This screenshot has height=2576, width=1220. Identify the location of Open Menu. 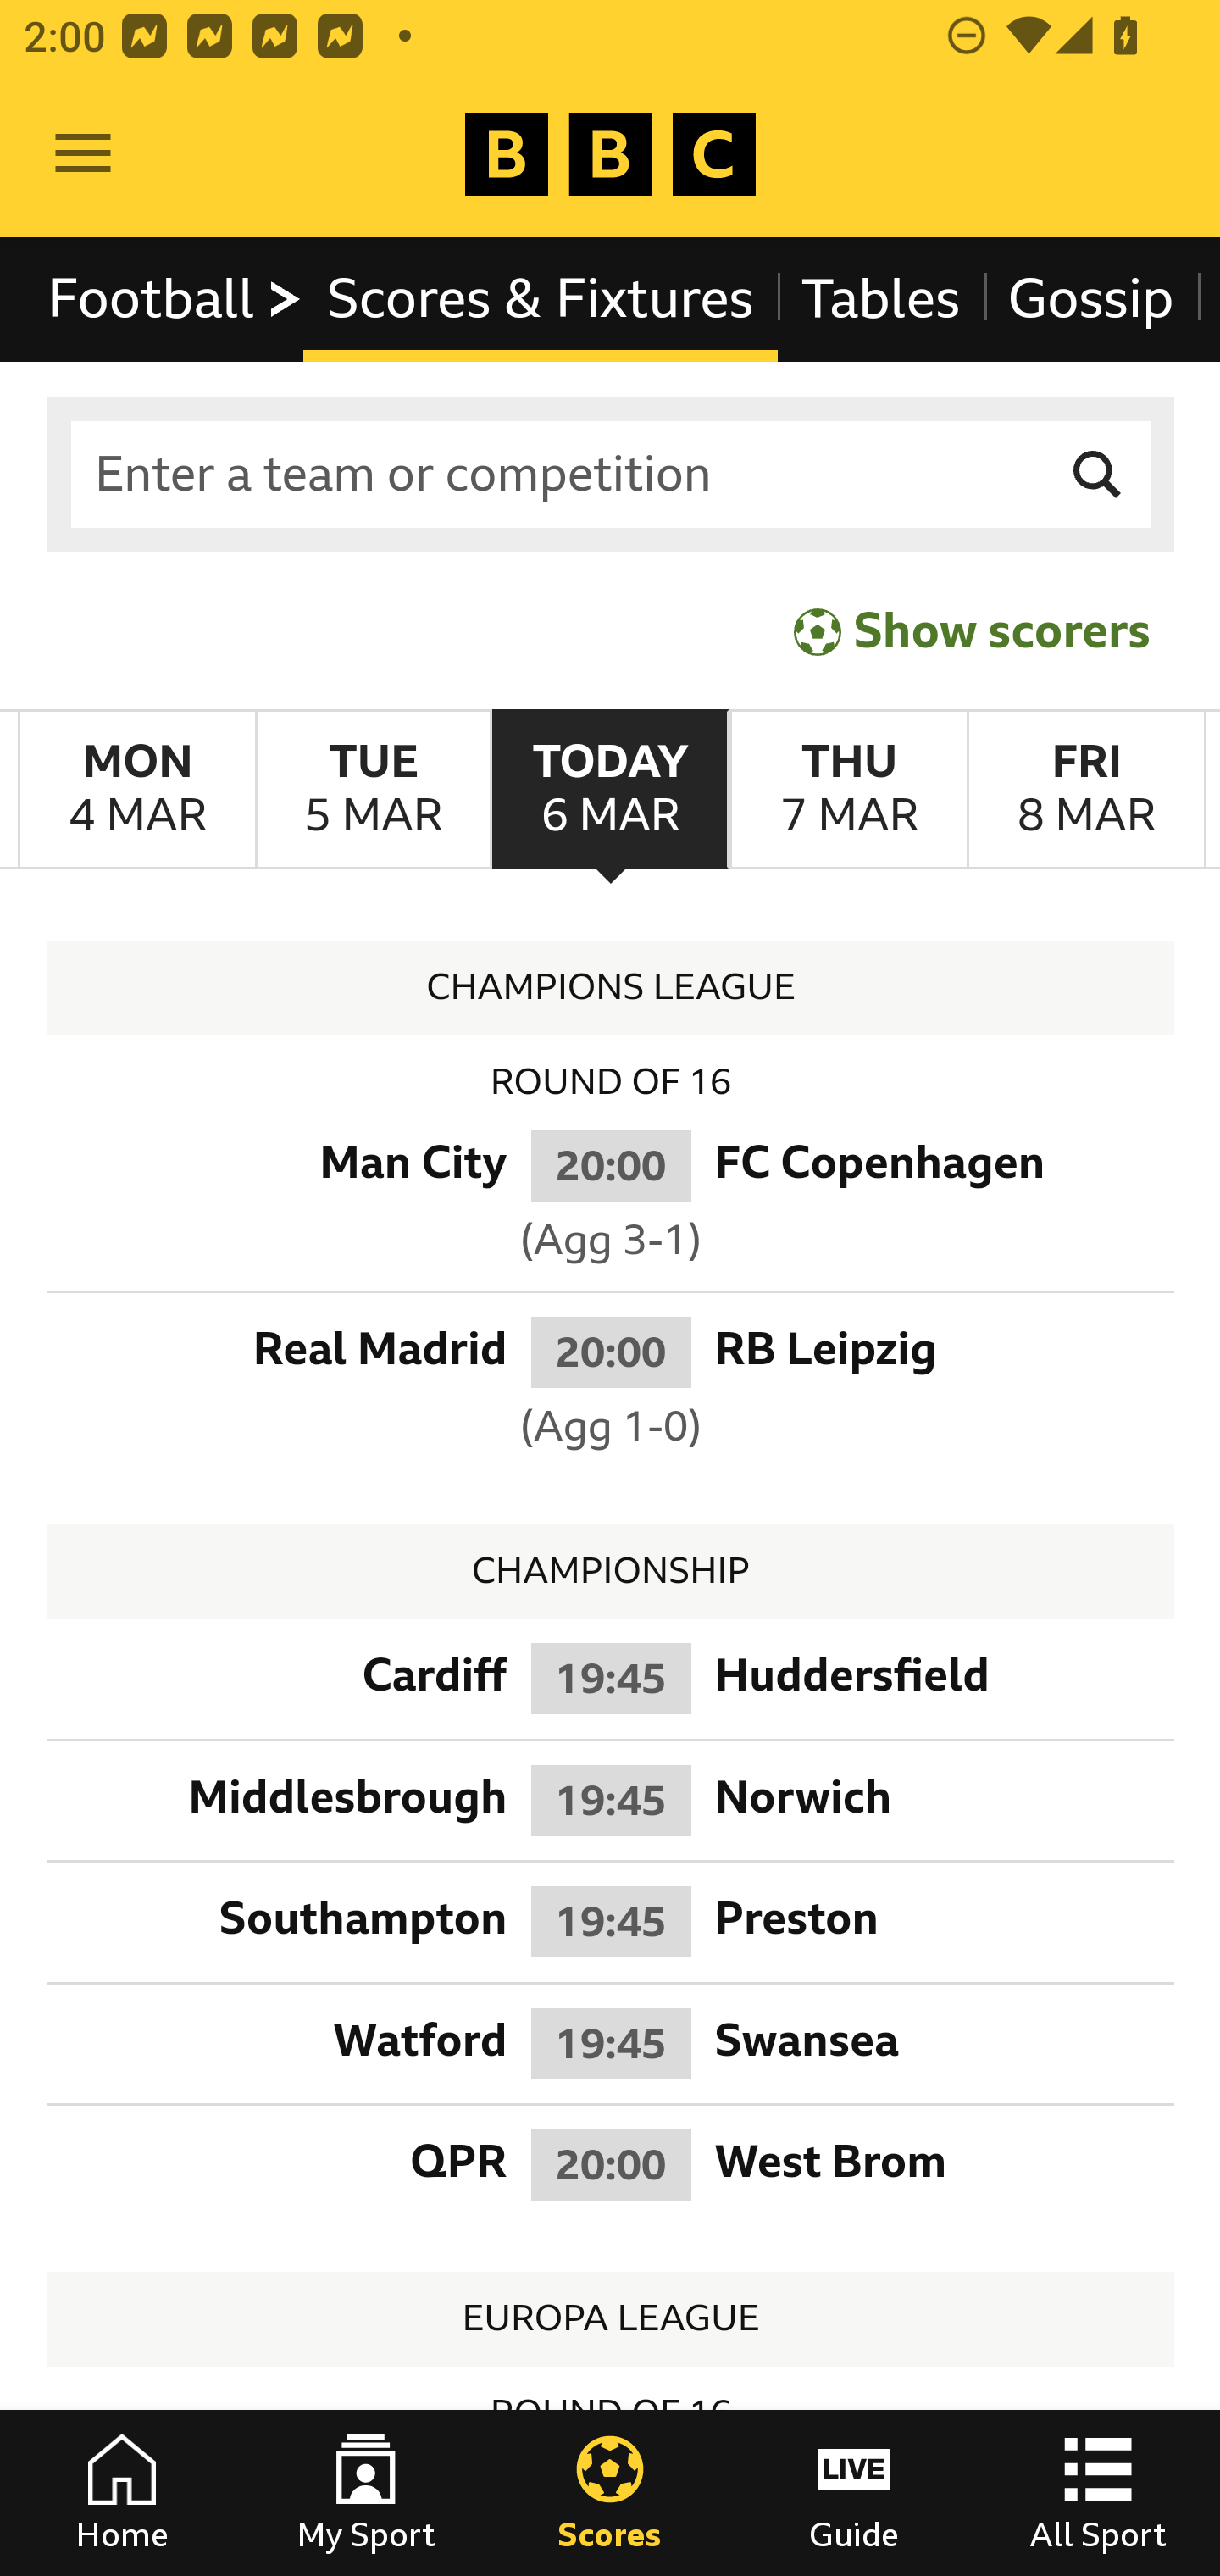
(83, 154).